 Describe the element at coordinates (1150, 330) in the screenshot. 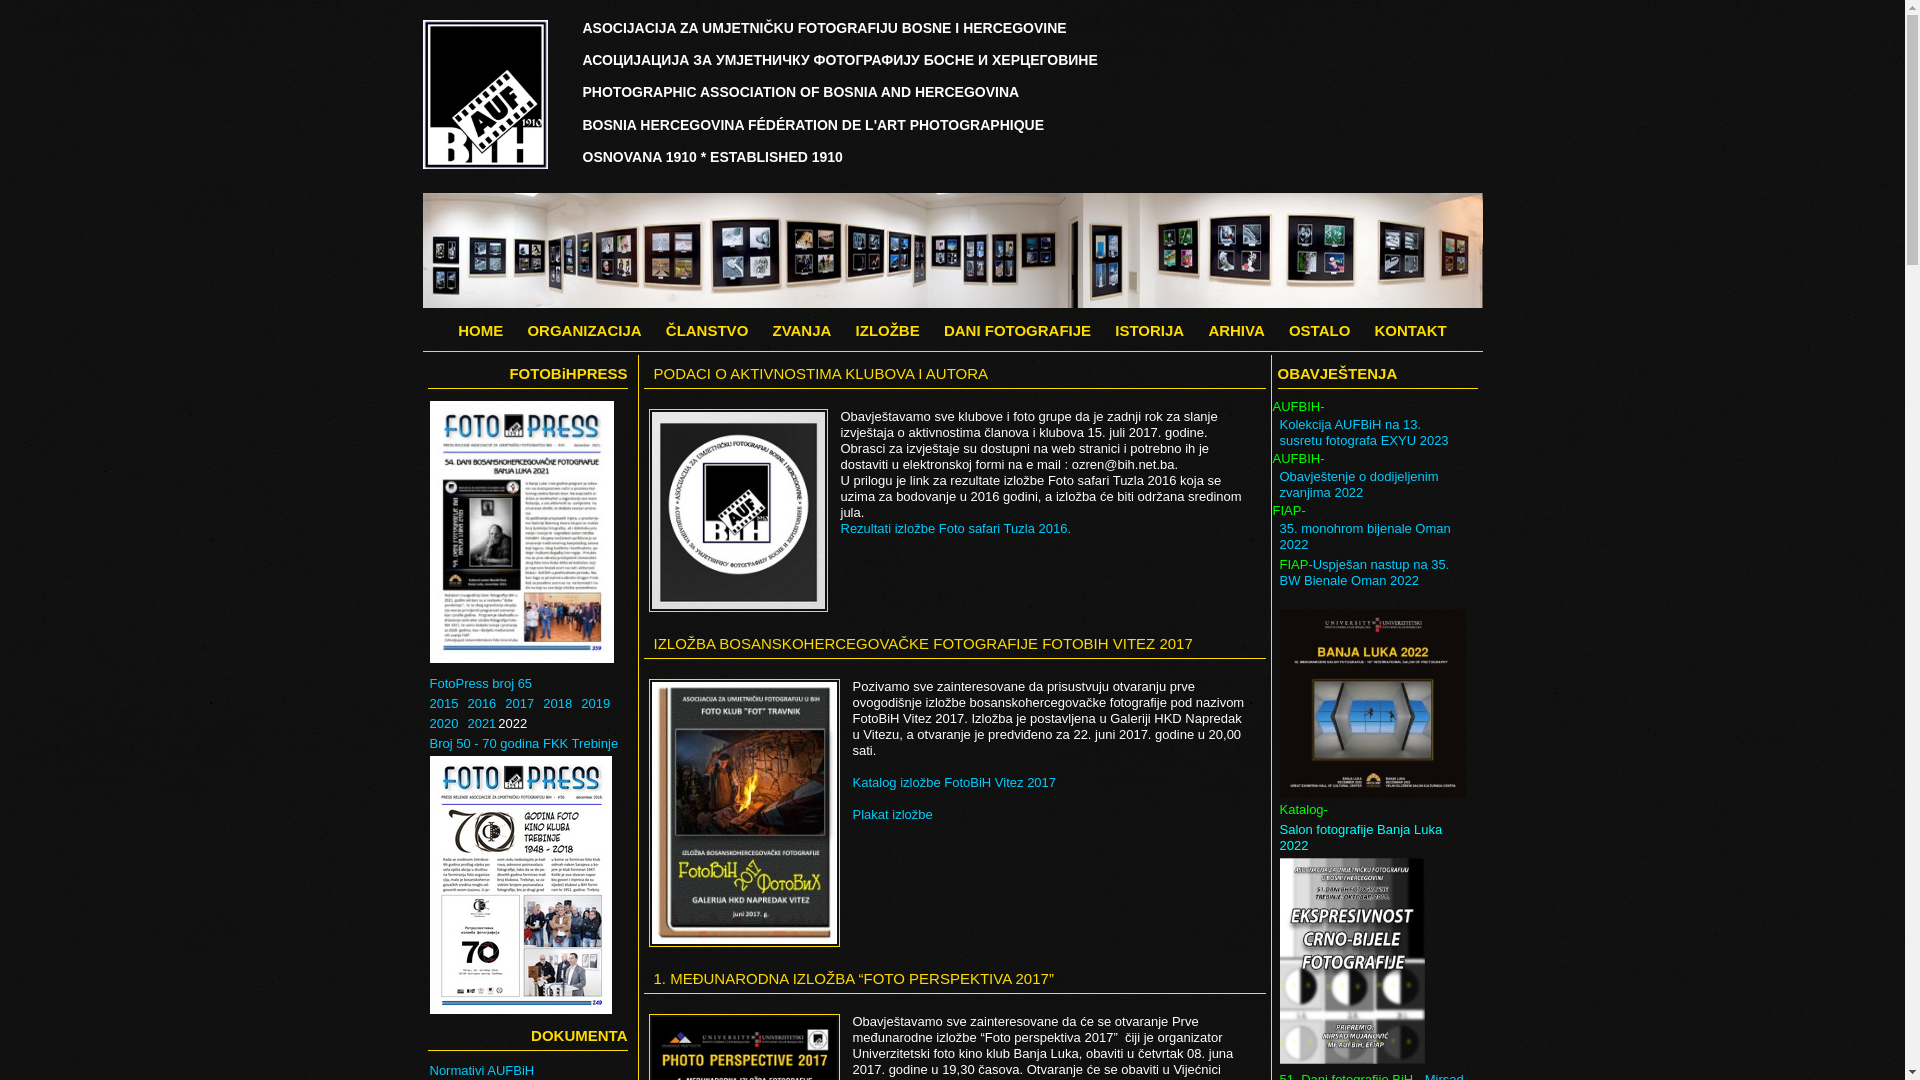

I see `ISTORIJA` at that location.